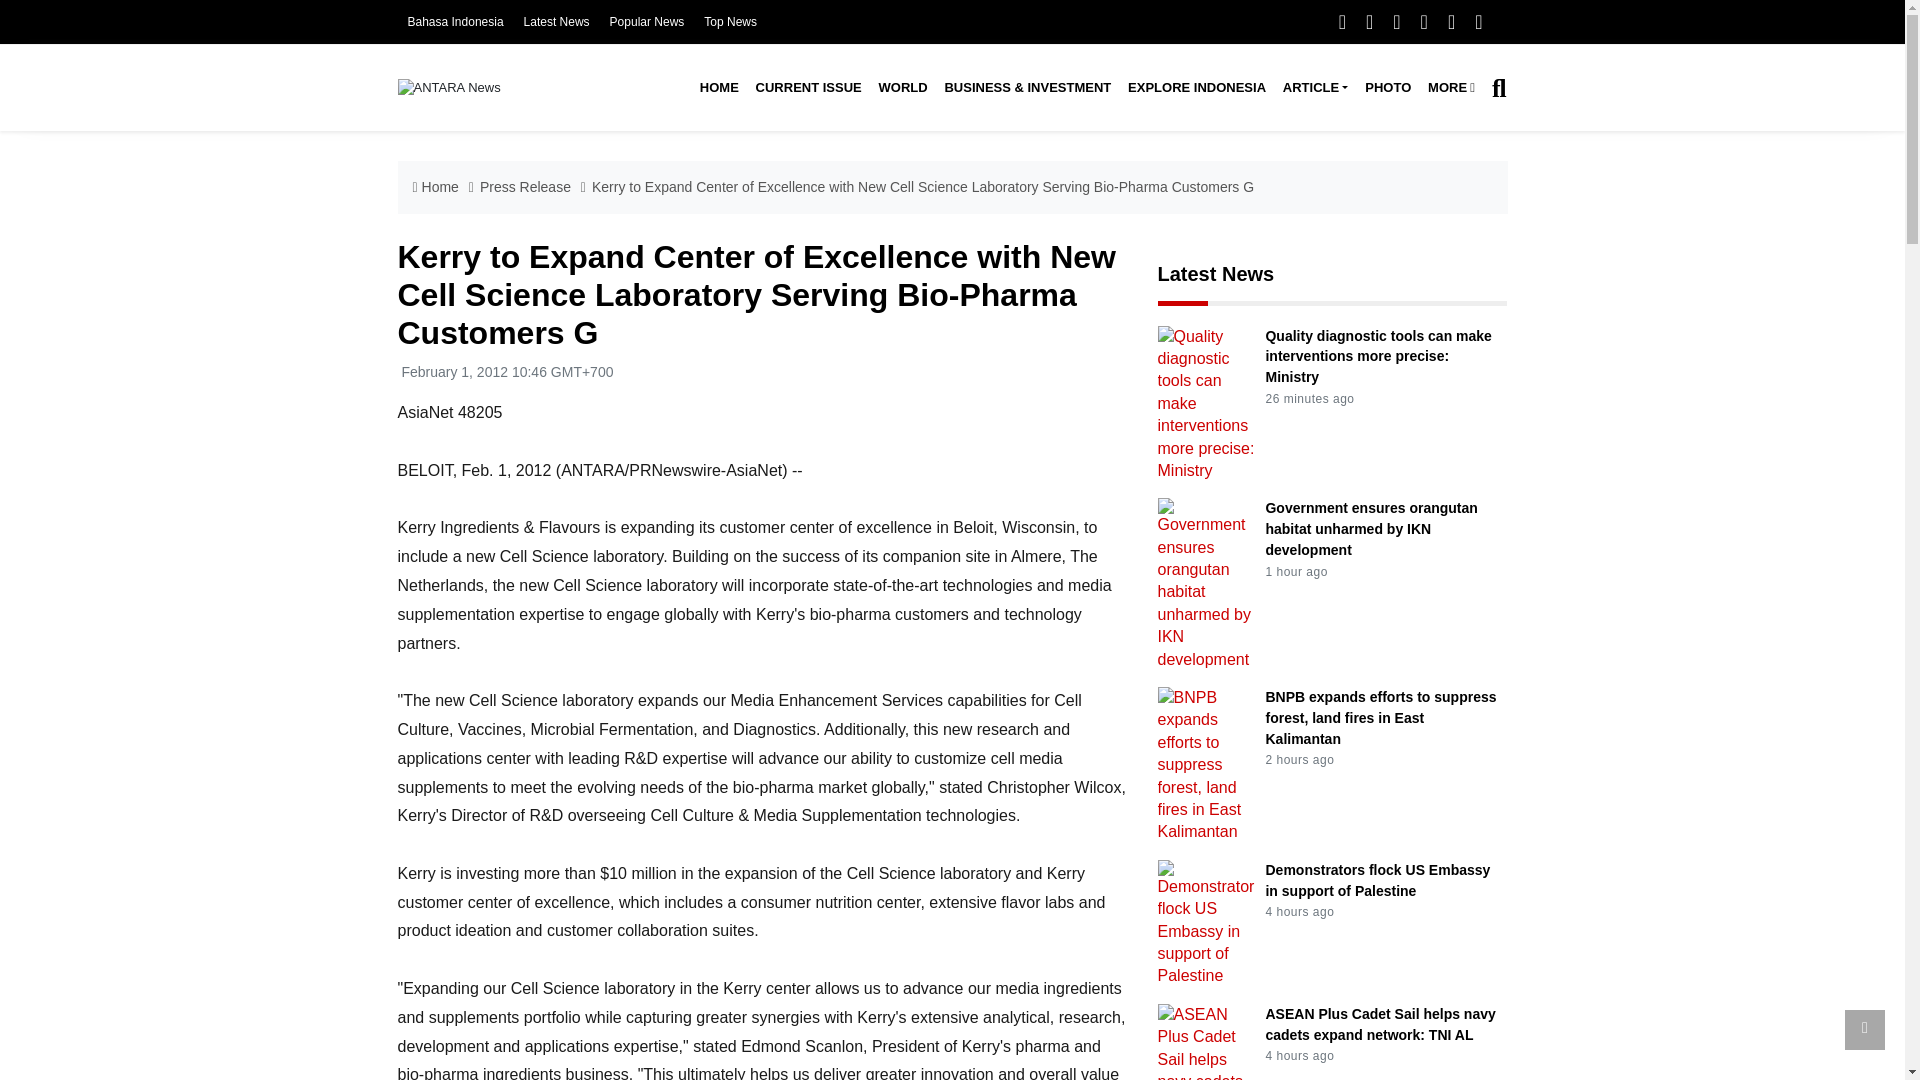  Describe the element at coordinates (1196, 88) in the screenshot. I see `EXPLORE INDONESIA` at that location.